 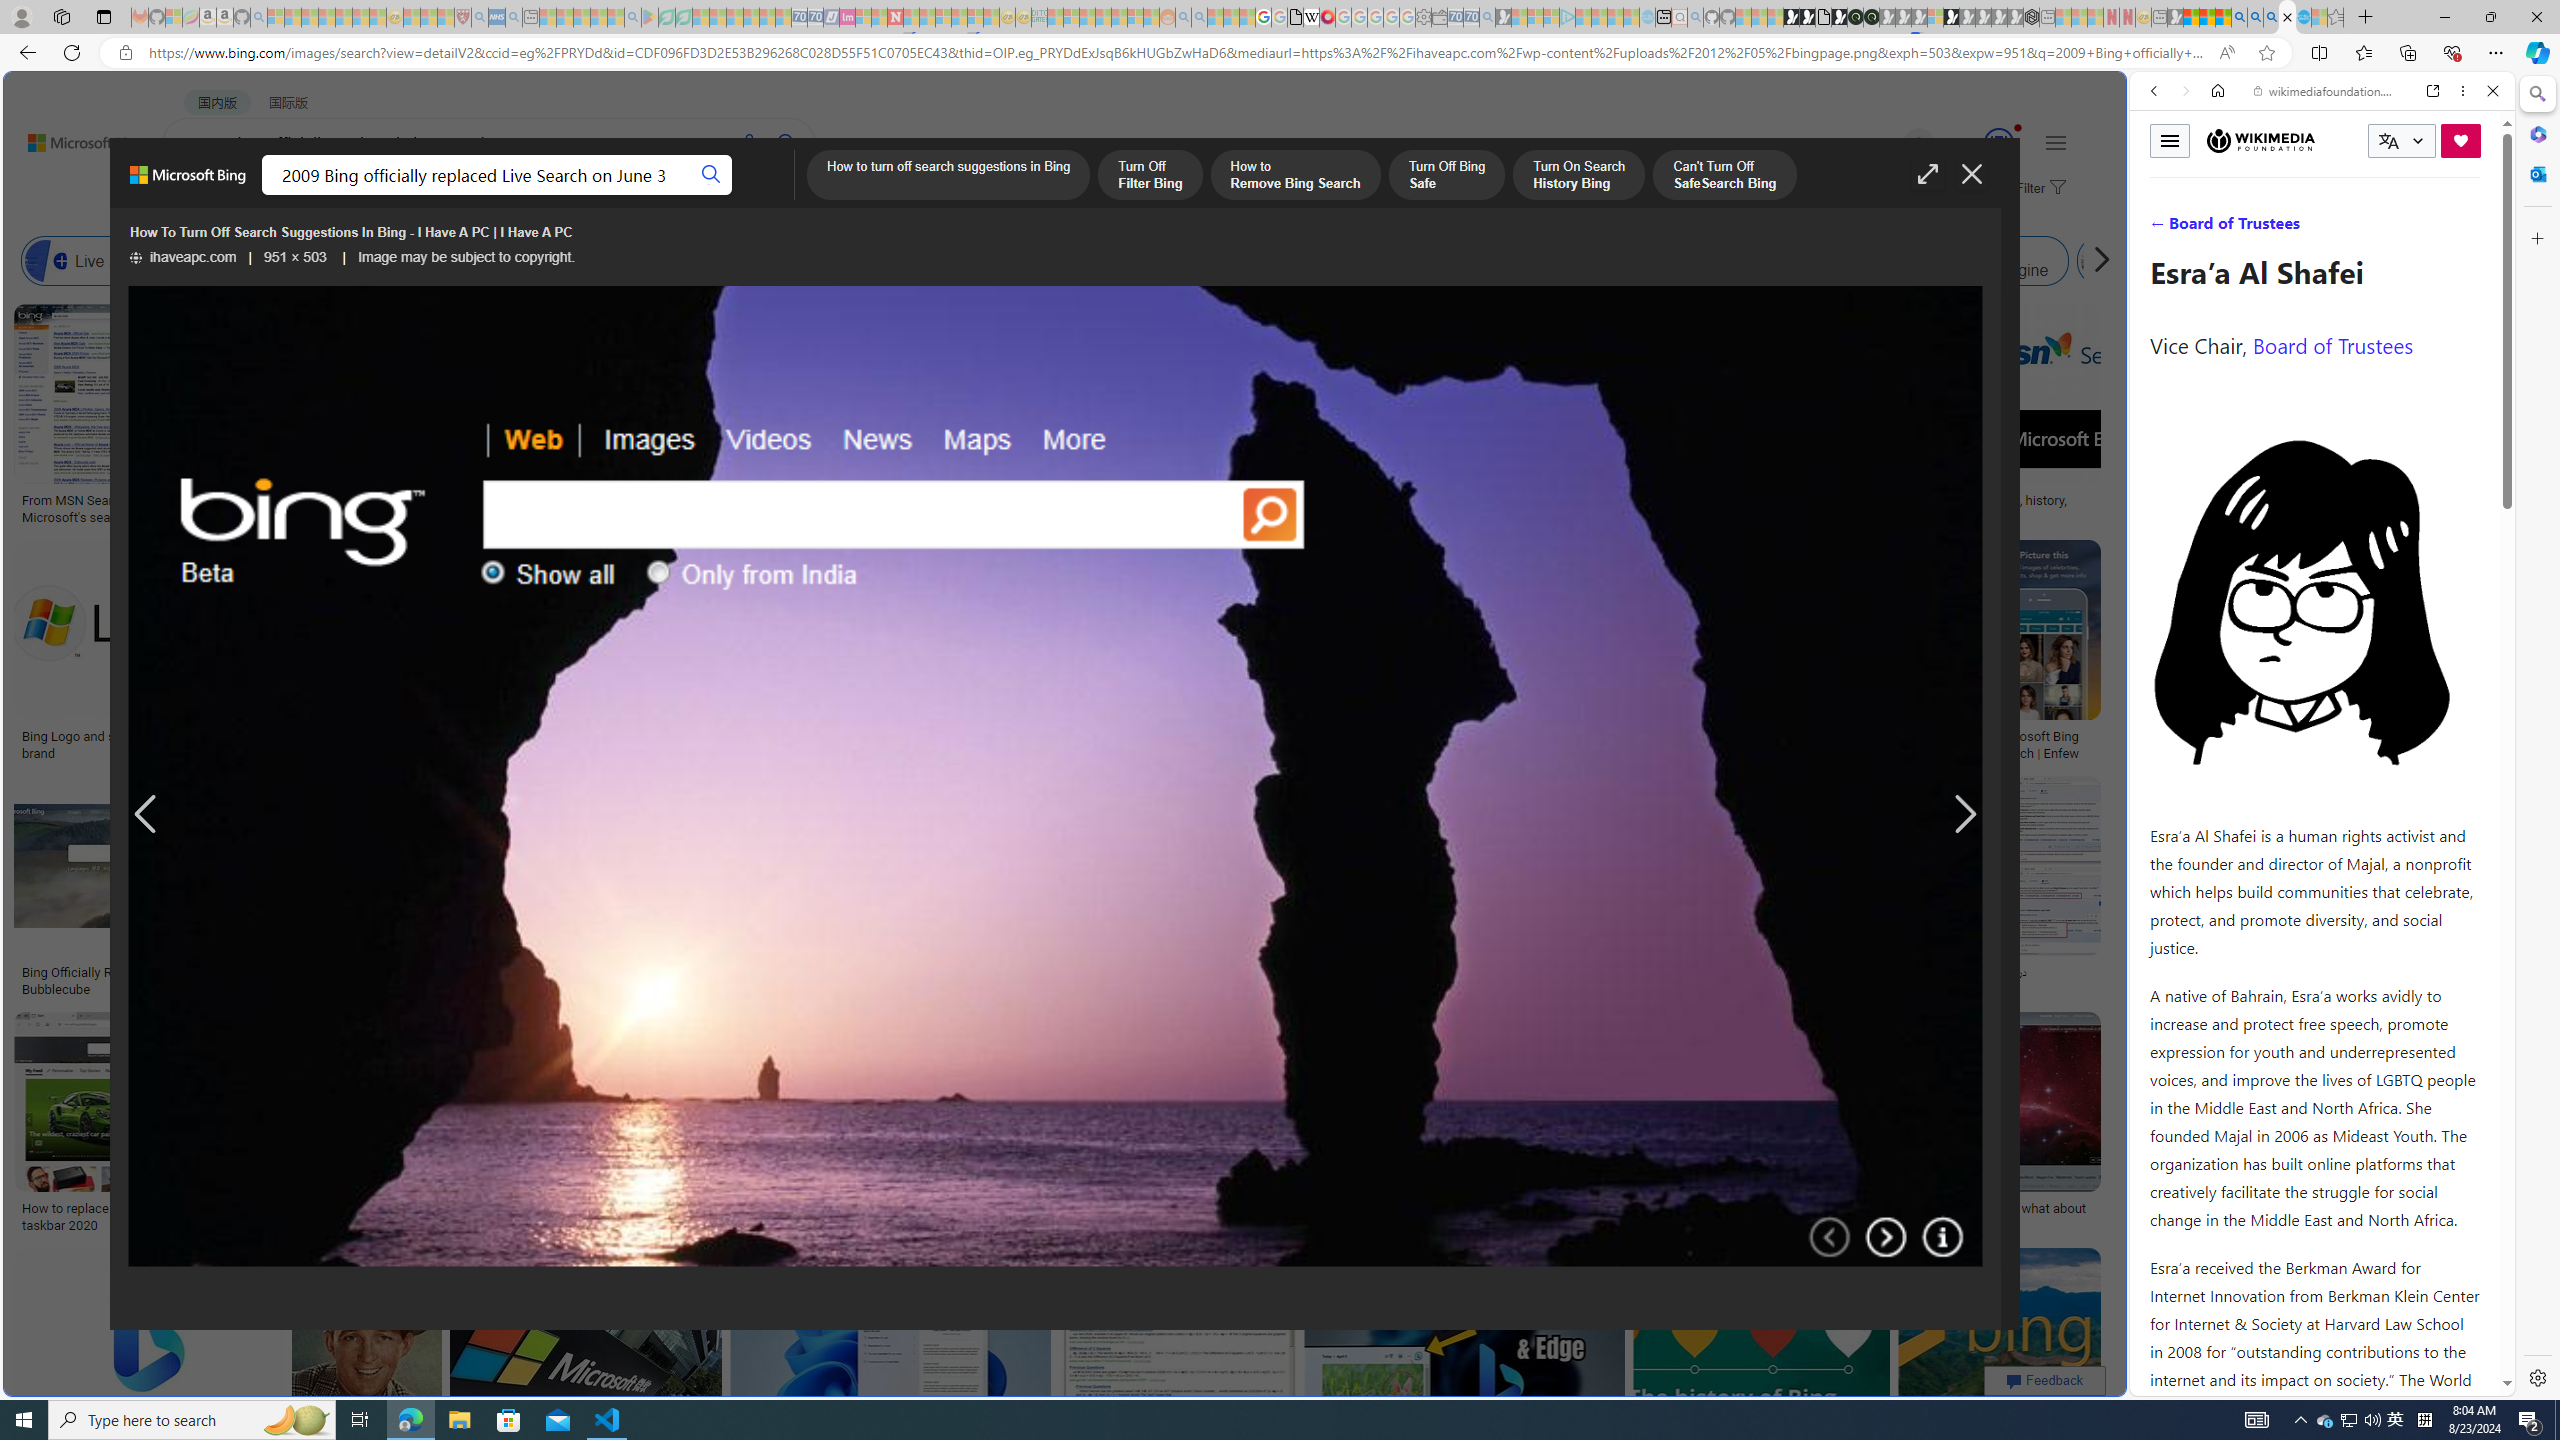 I want to click on Local - MSN - Sleeping, so click(x=446, y=17).